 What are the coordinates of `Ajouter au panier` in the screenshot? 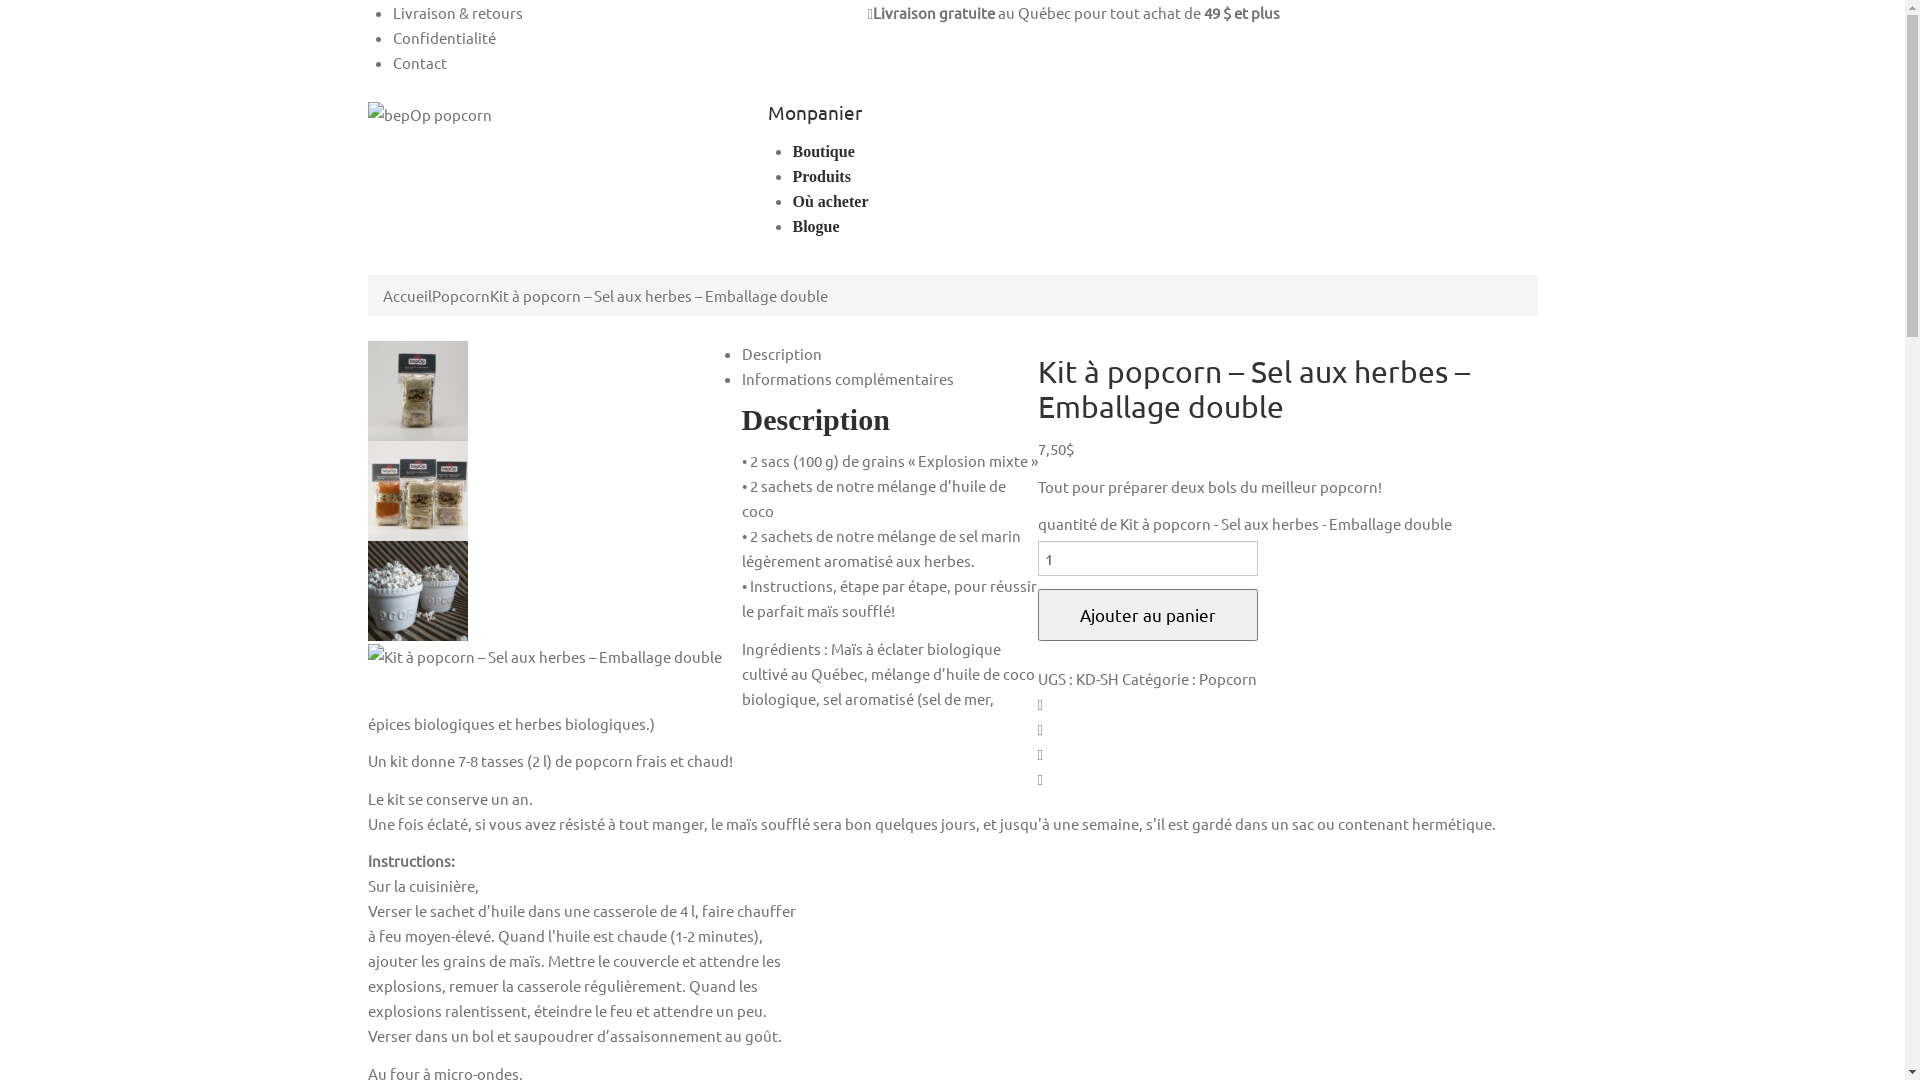 It's located at (1148, 614).